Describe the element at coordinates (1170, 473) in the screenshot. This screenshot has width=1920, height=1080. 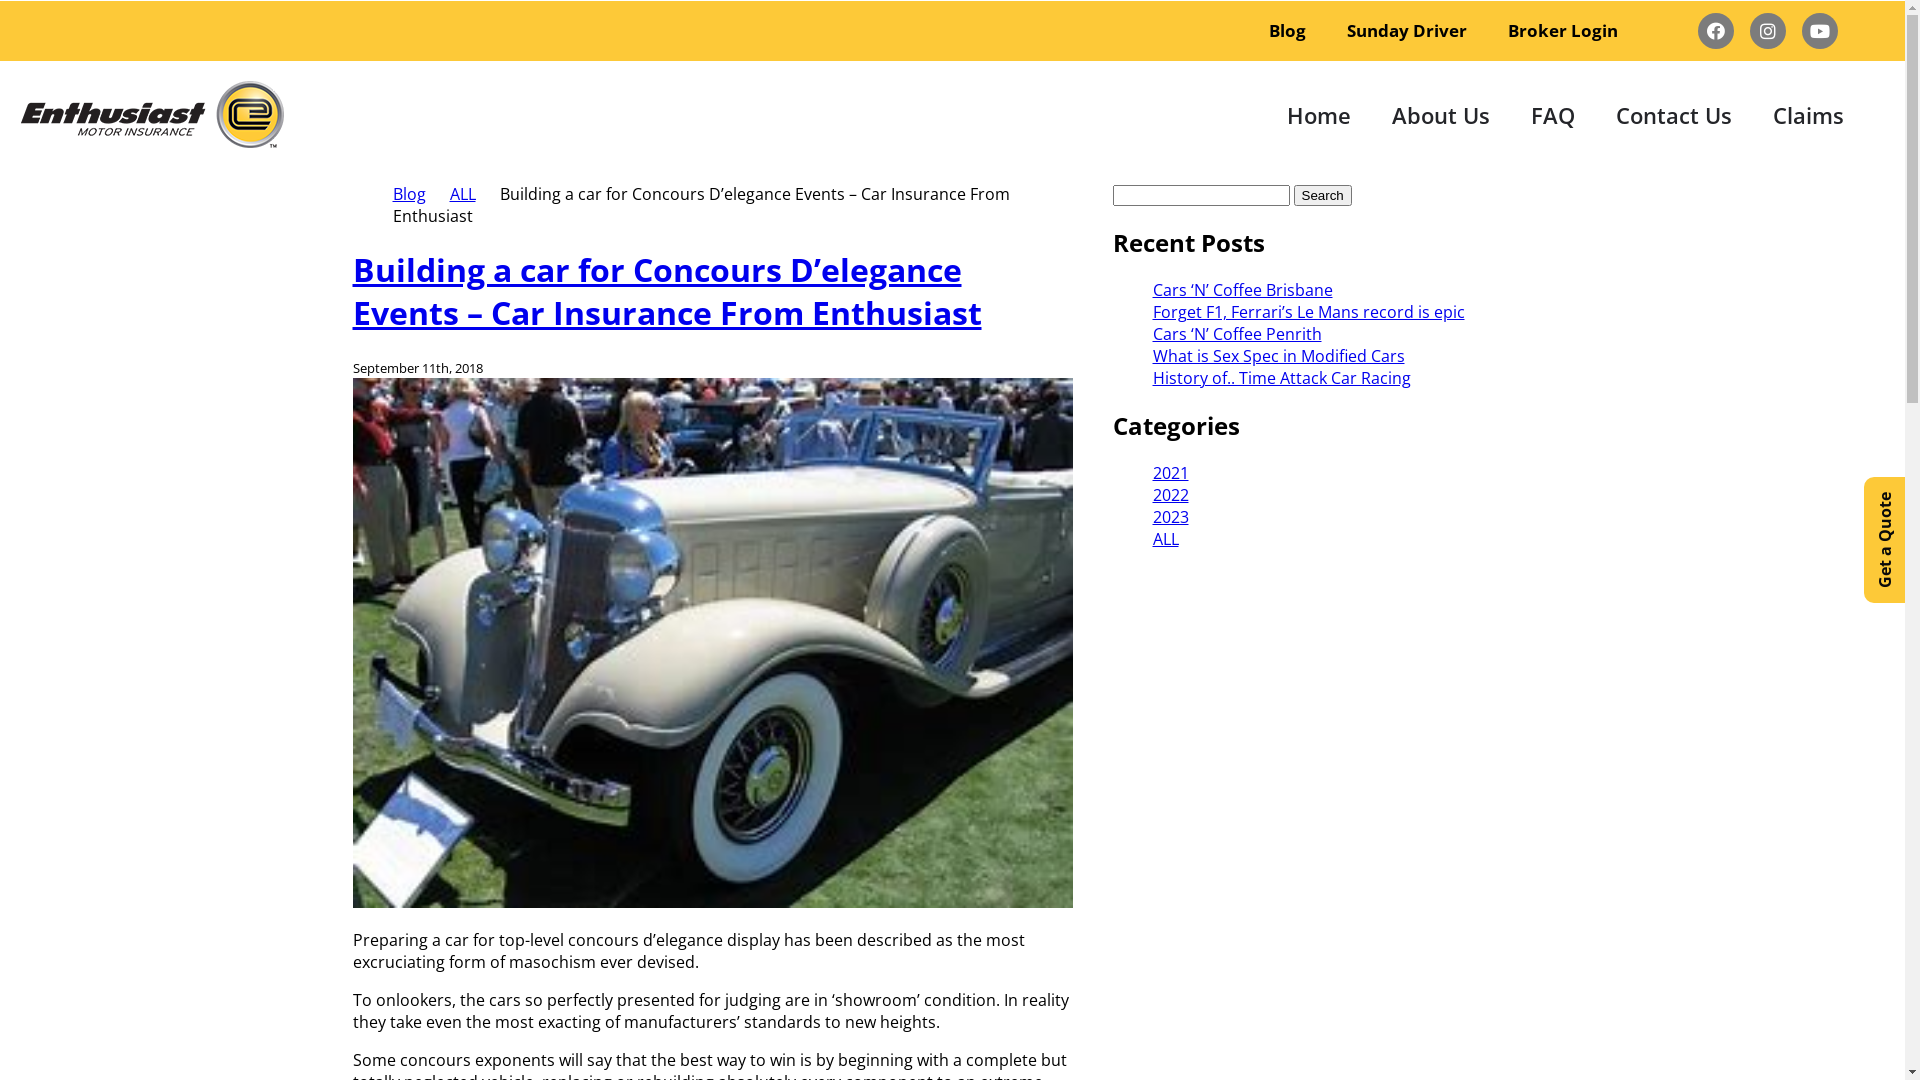
I see `2021` at that location.